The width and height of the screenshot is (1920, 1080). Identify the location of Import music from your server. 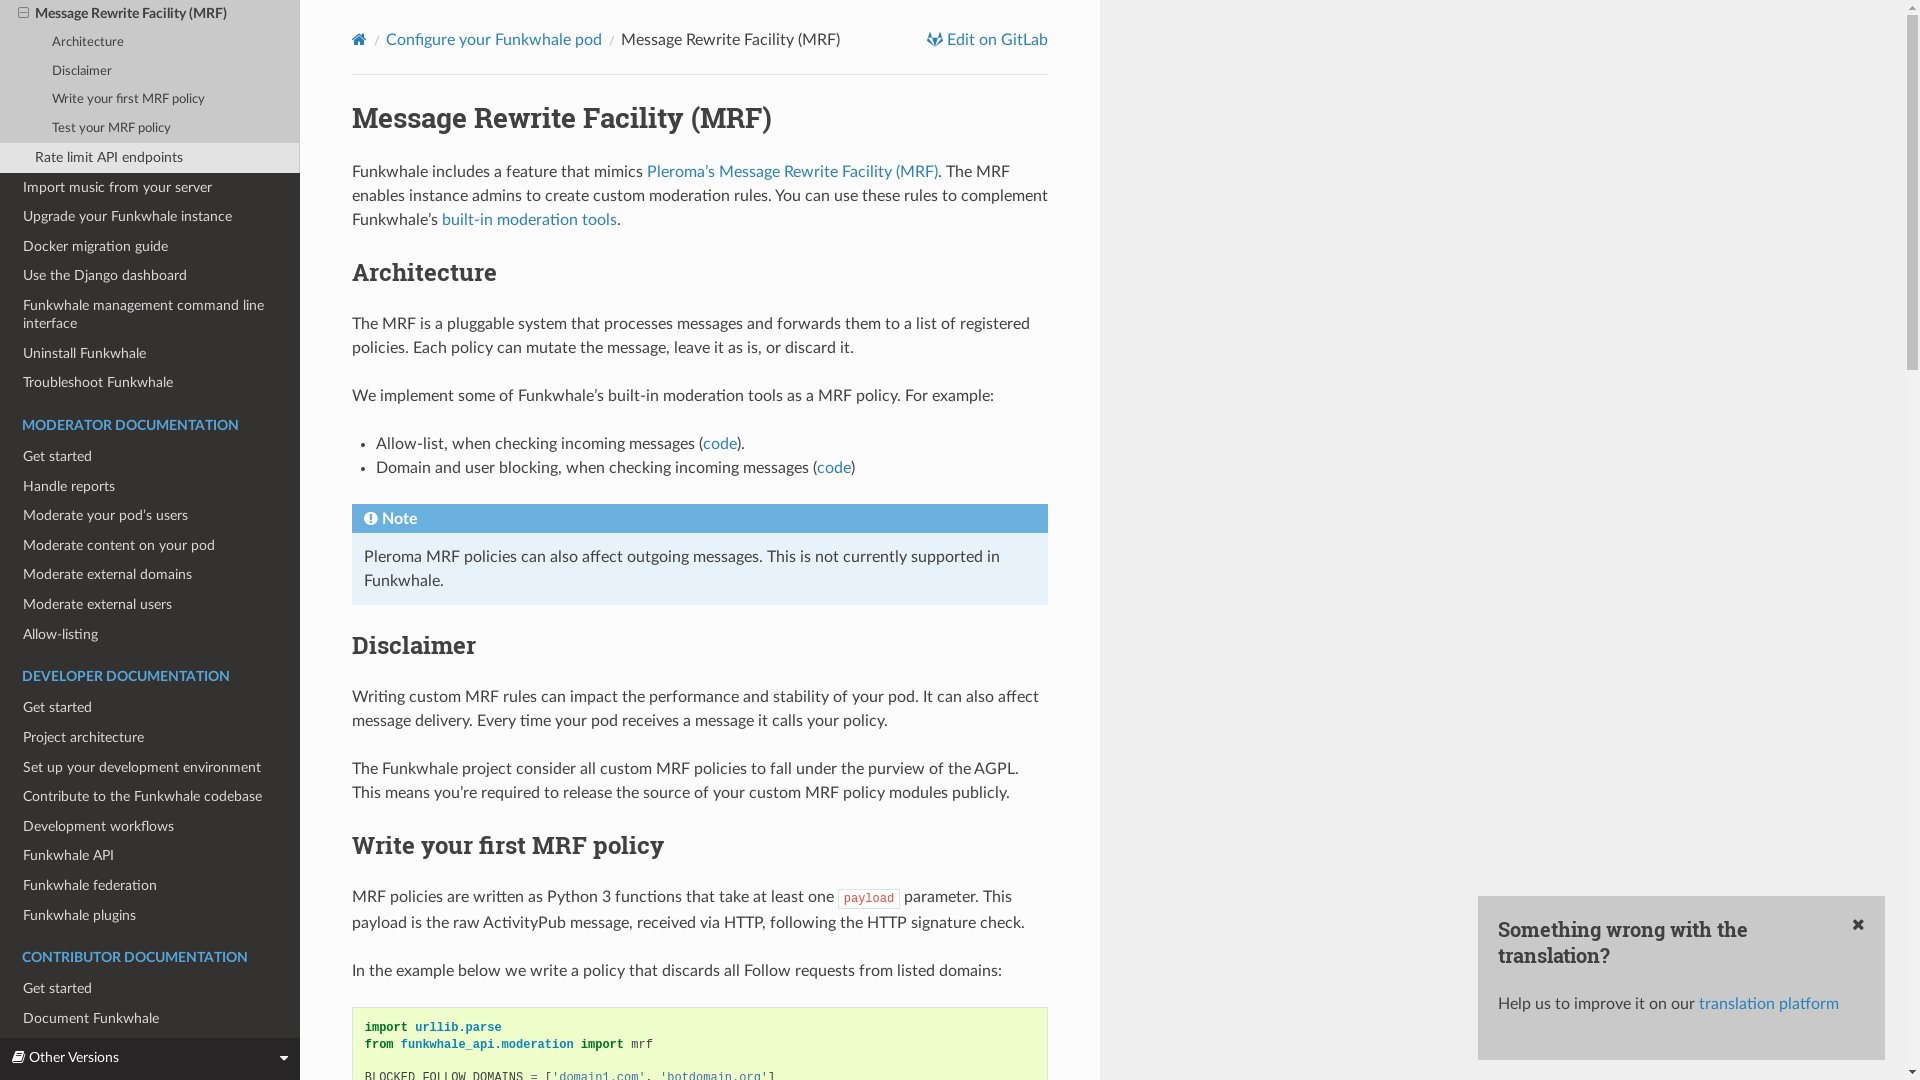
(150, 188).